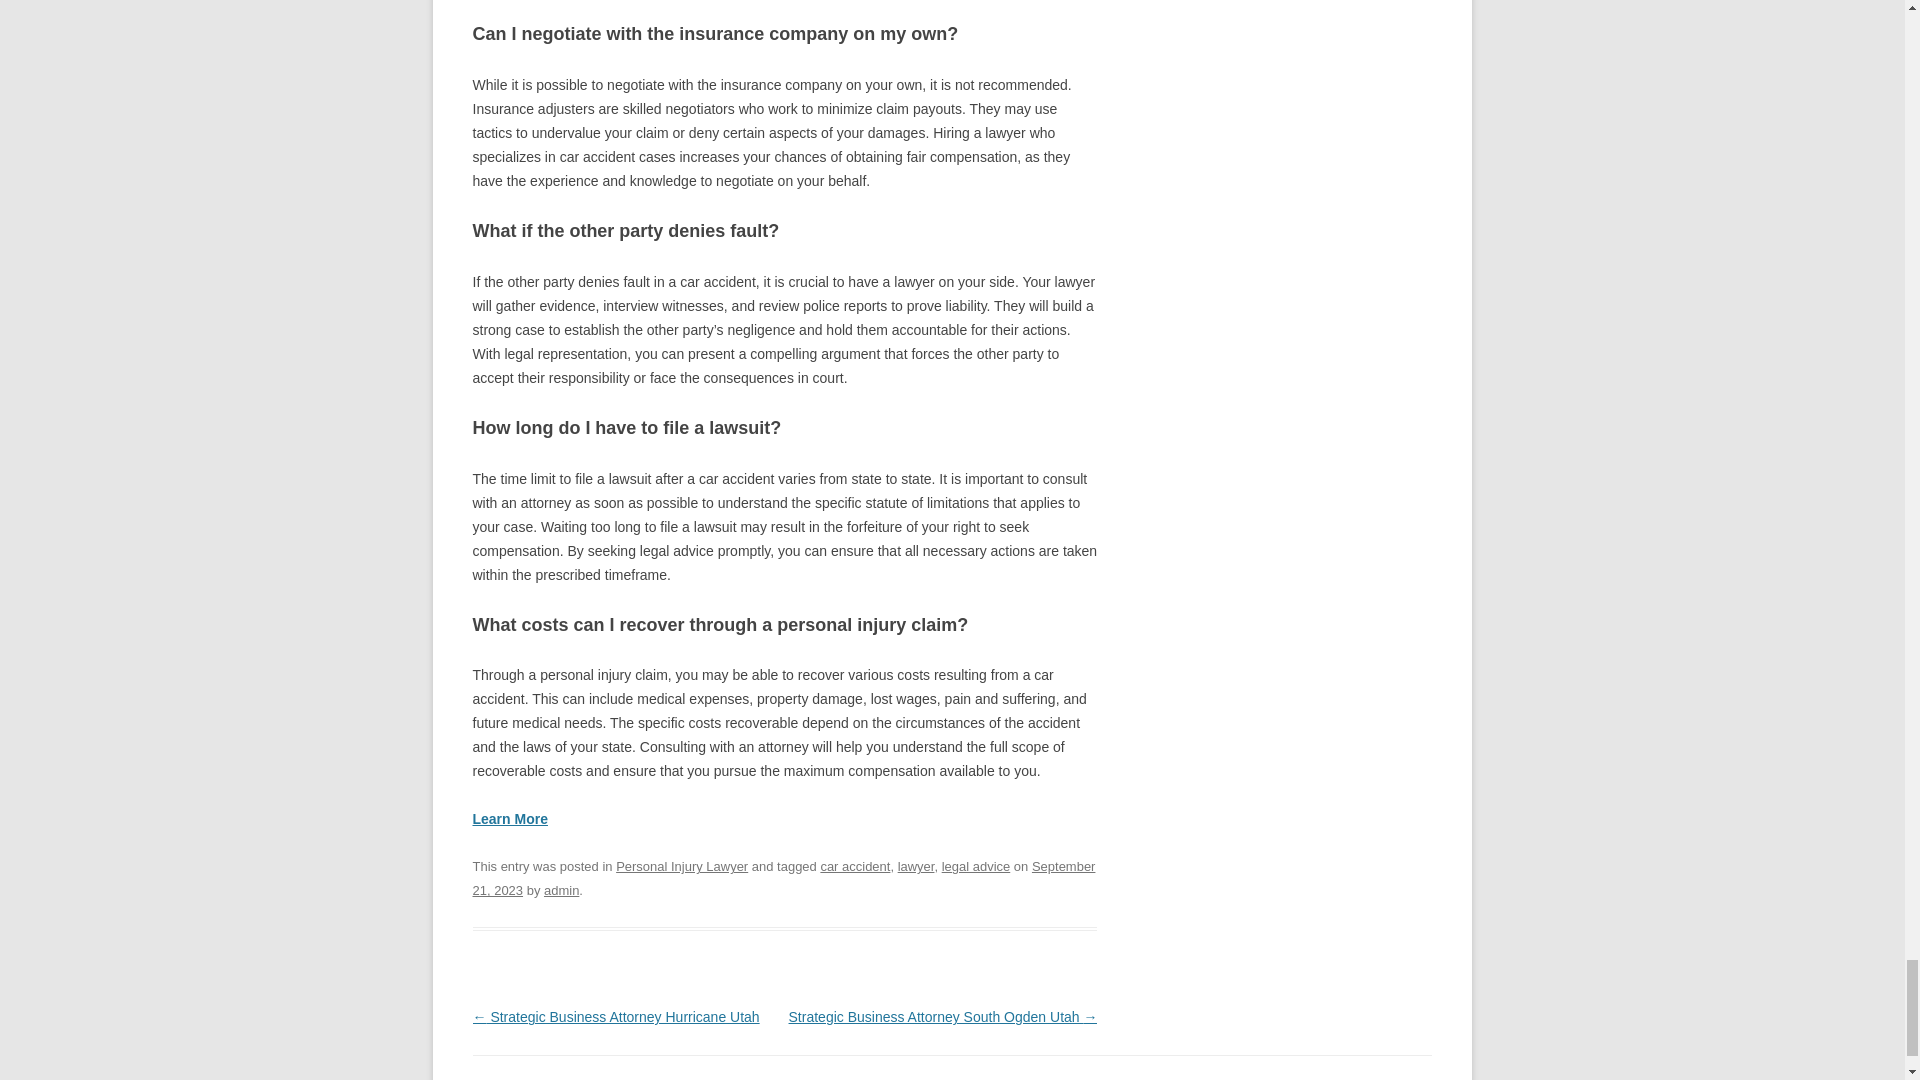  Describe the element at coordinates (561, 890) in the screenshot. I see `View all posts by admin` at that location.